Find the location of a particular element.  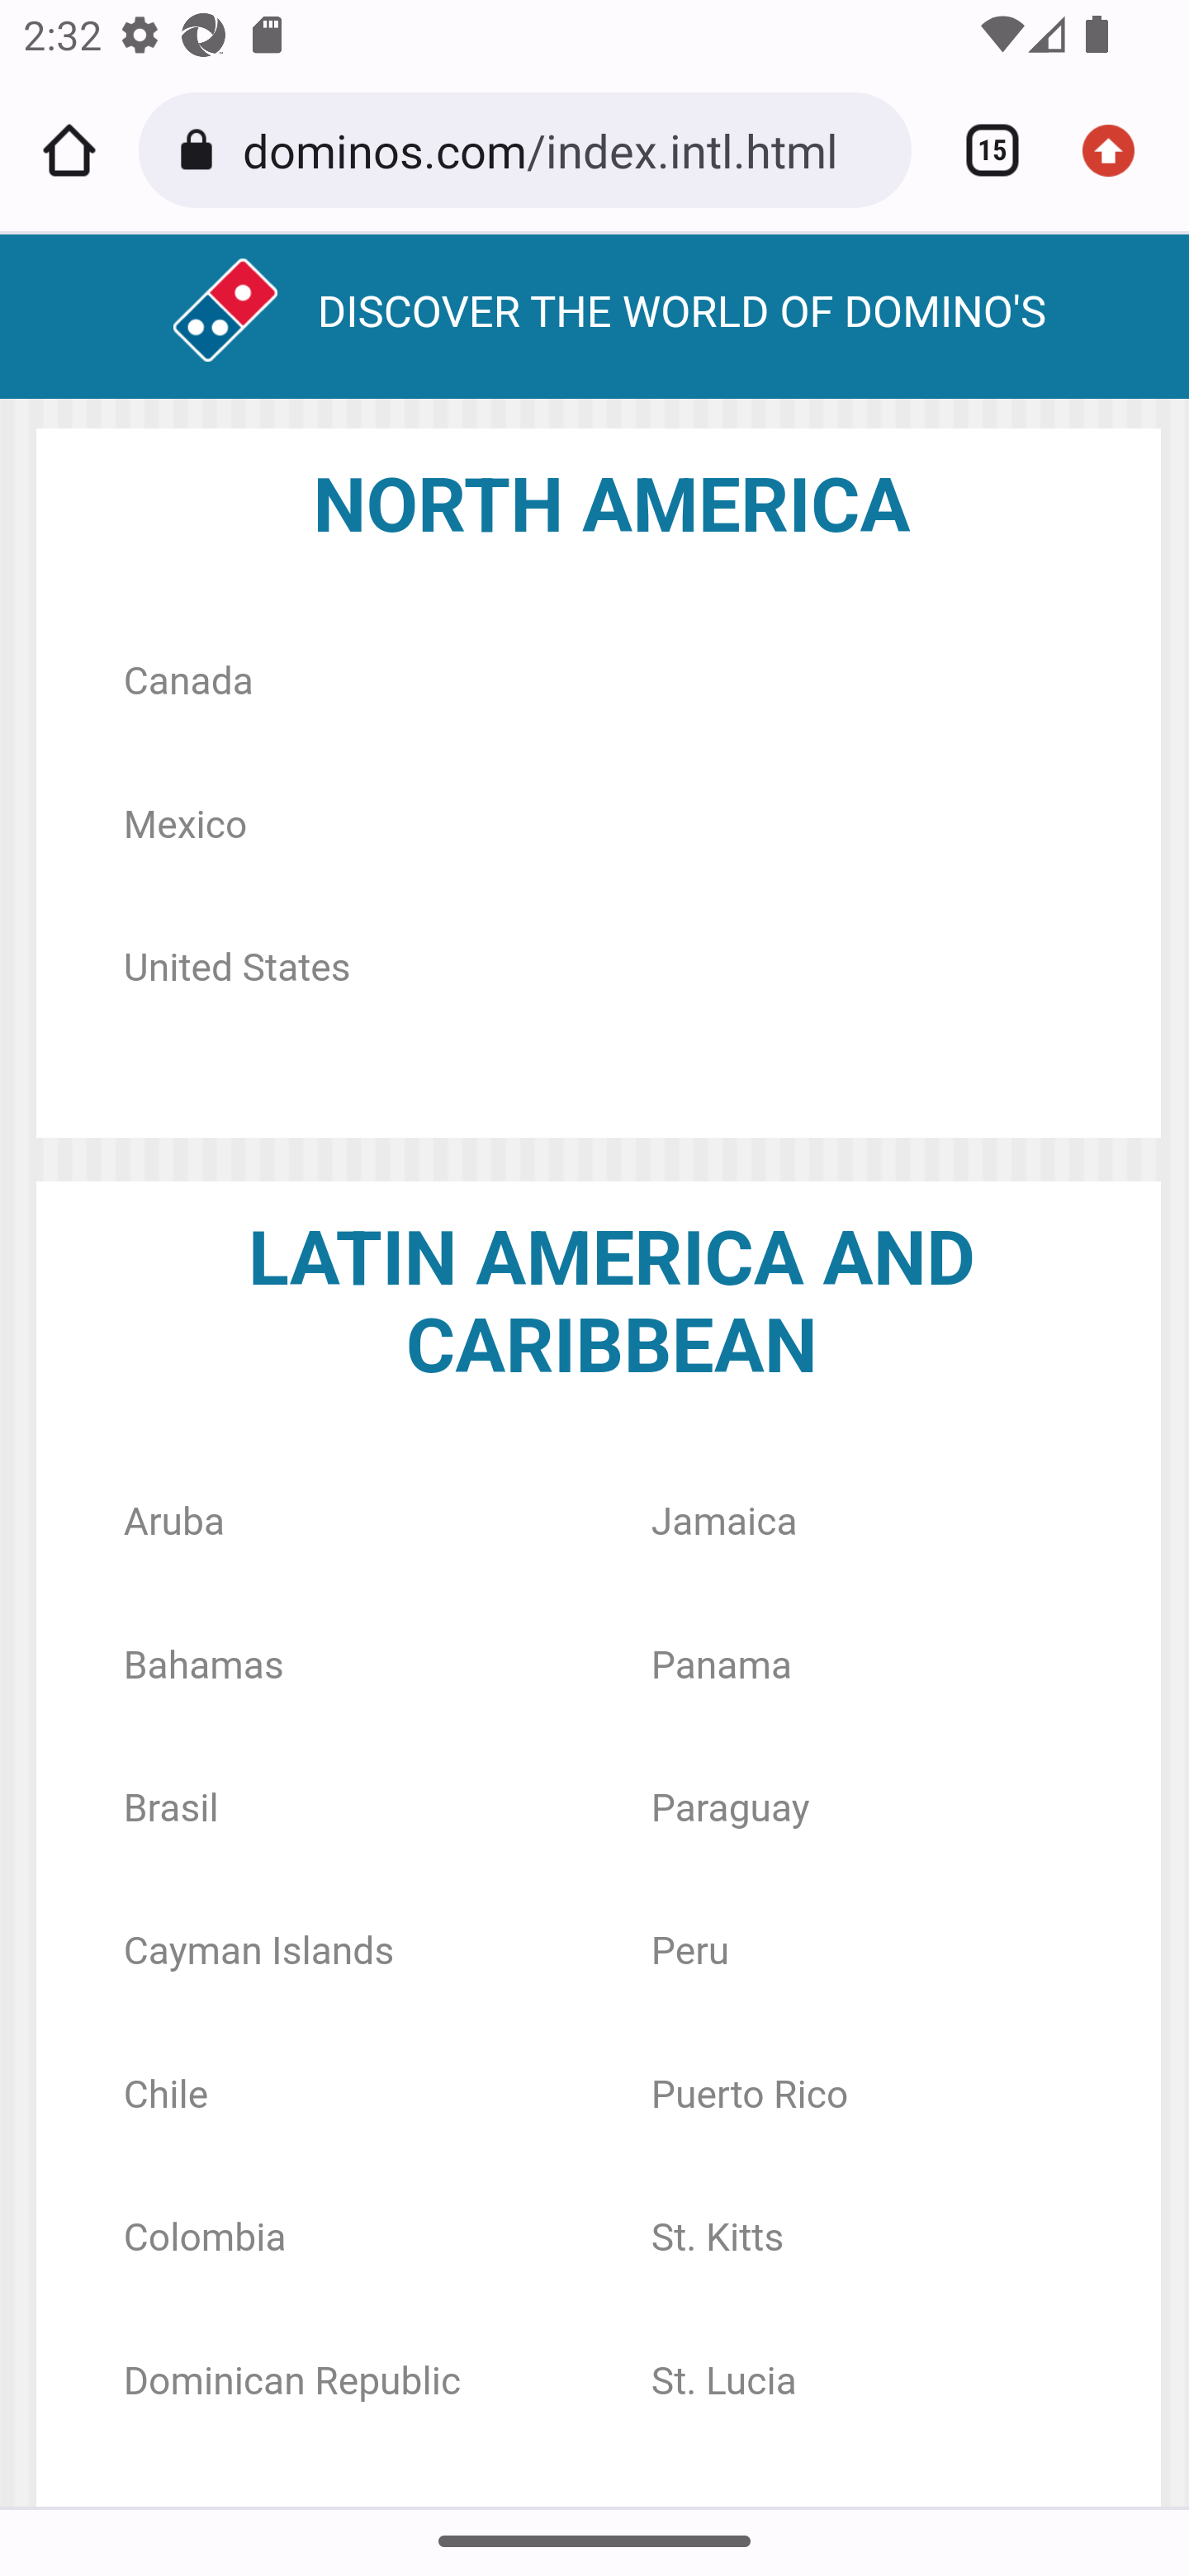

Bahamas is located at coordinates (203, 1664).